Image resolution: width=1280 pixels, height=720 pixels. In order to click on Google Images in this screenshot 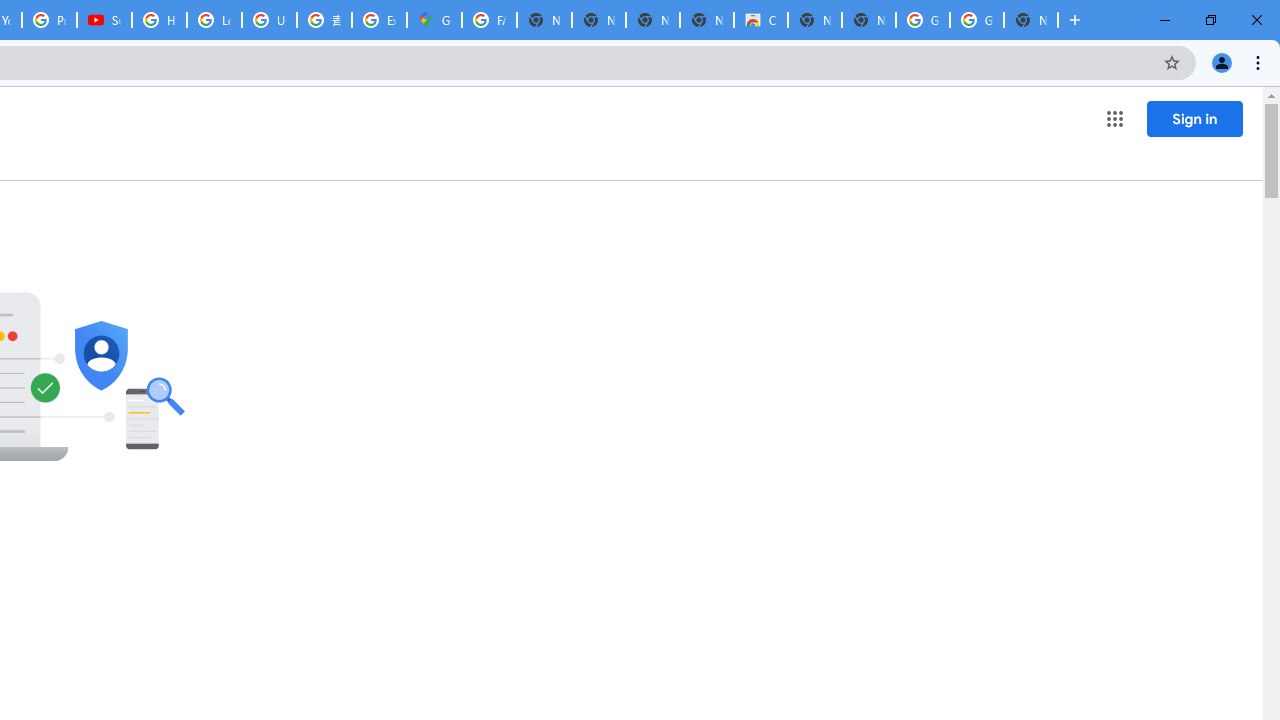, I will do `click(922, 20)`.